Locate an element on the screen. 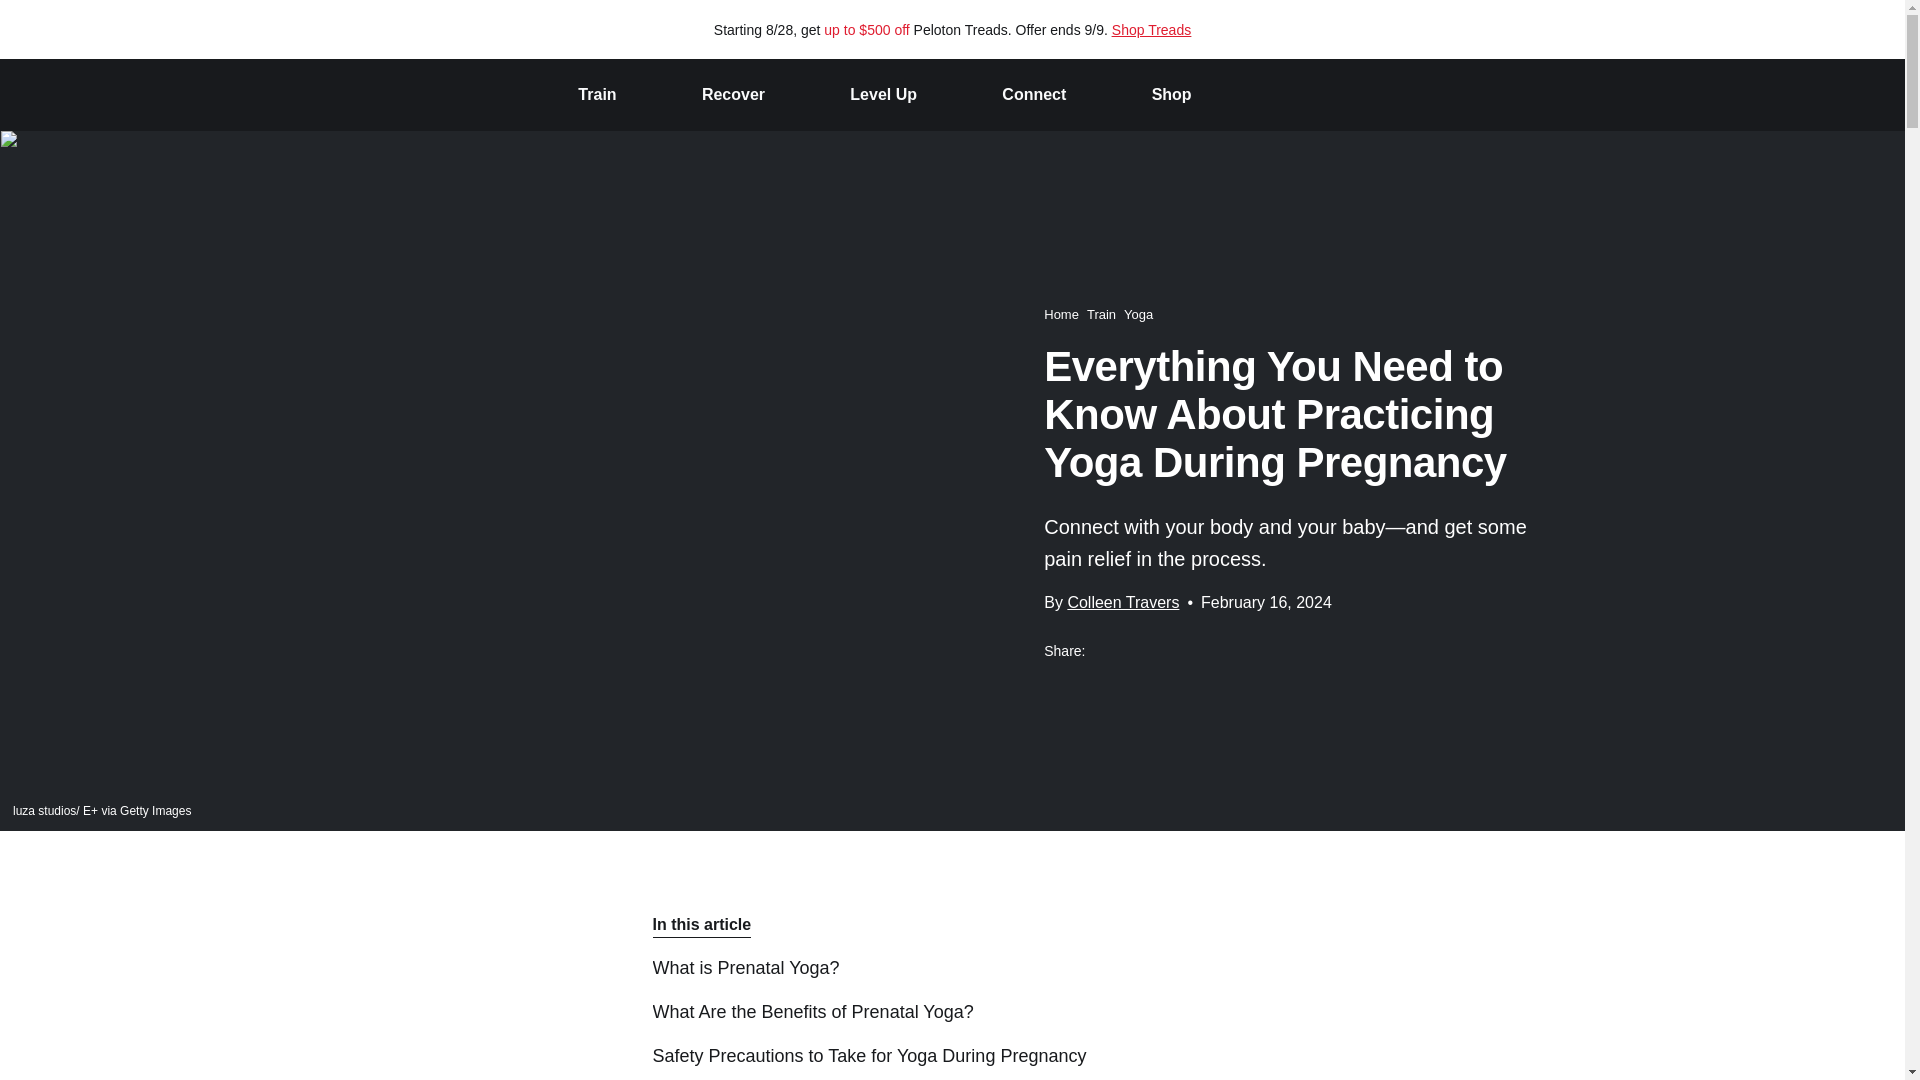  Yoga is located at coordinates (1138, 312).